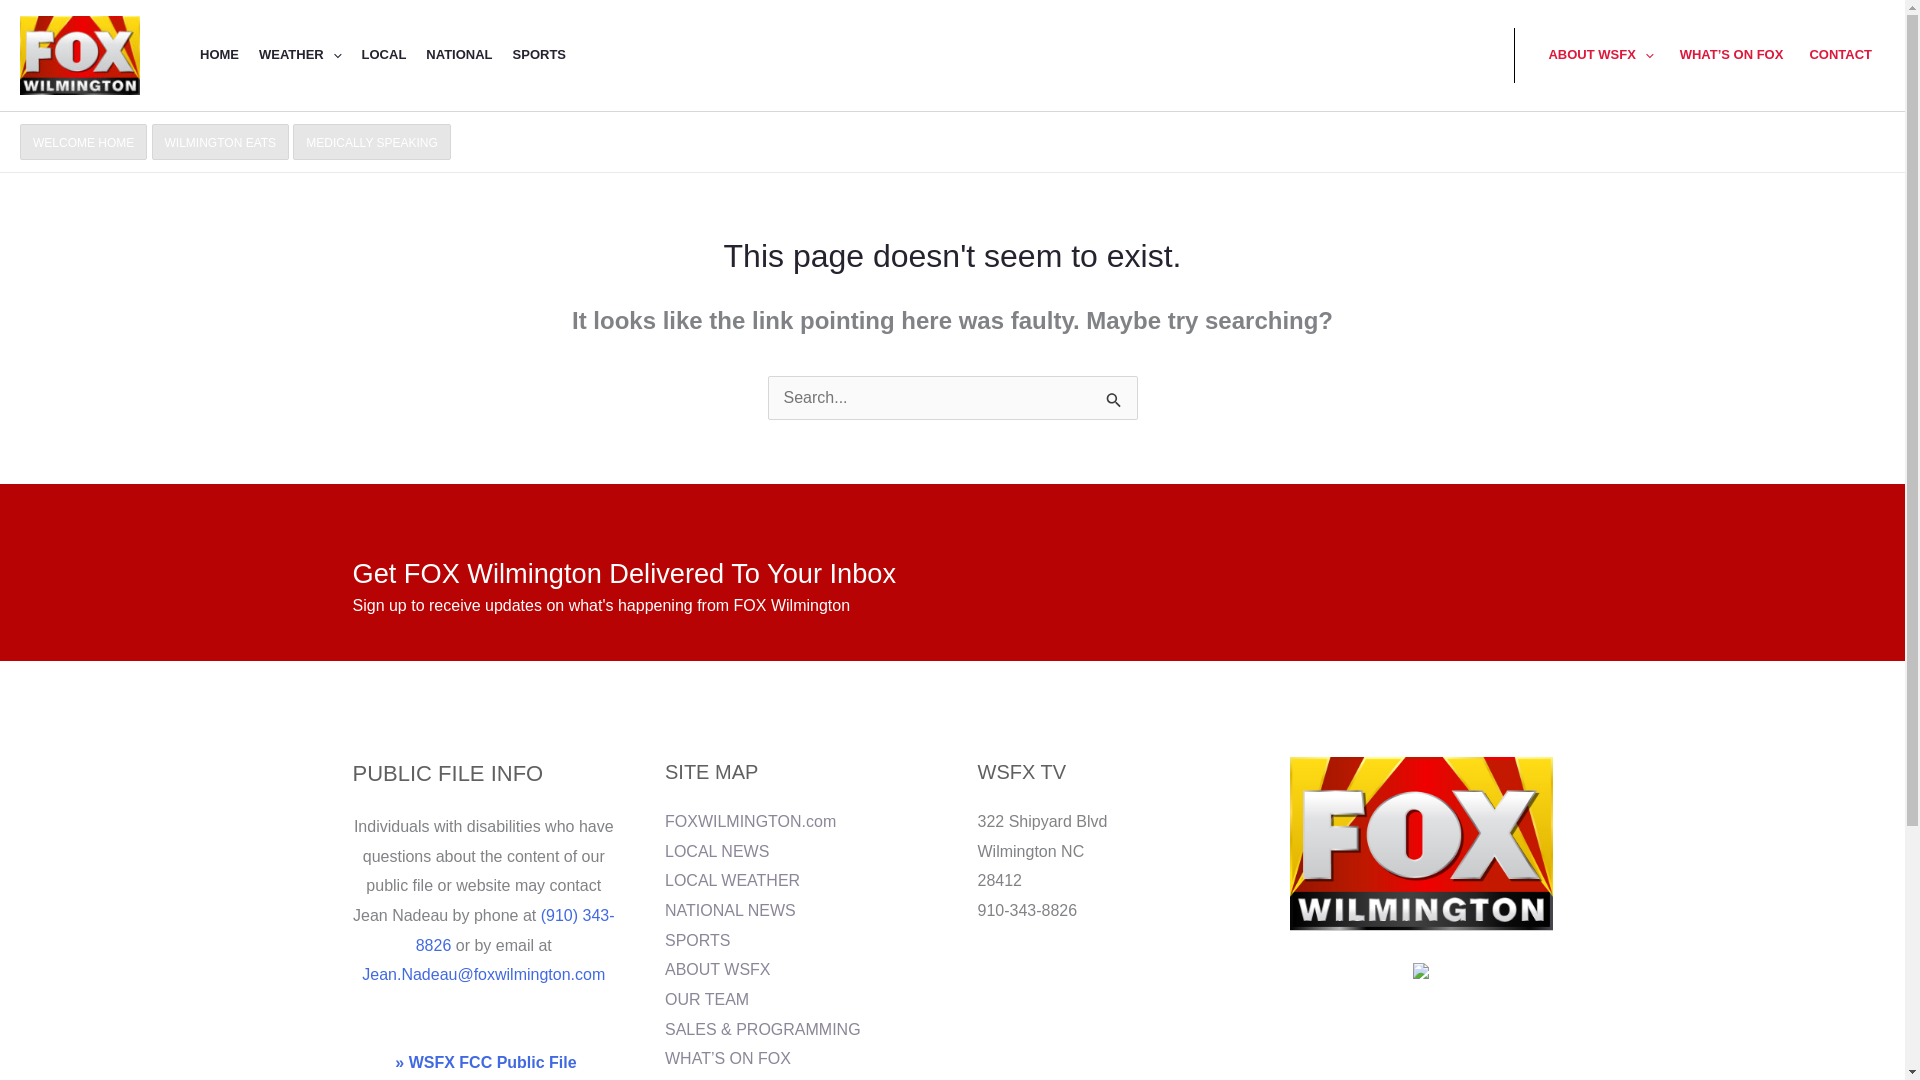  I want to click on CONTACT, so click(1840, 54).